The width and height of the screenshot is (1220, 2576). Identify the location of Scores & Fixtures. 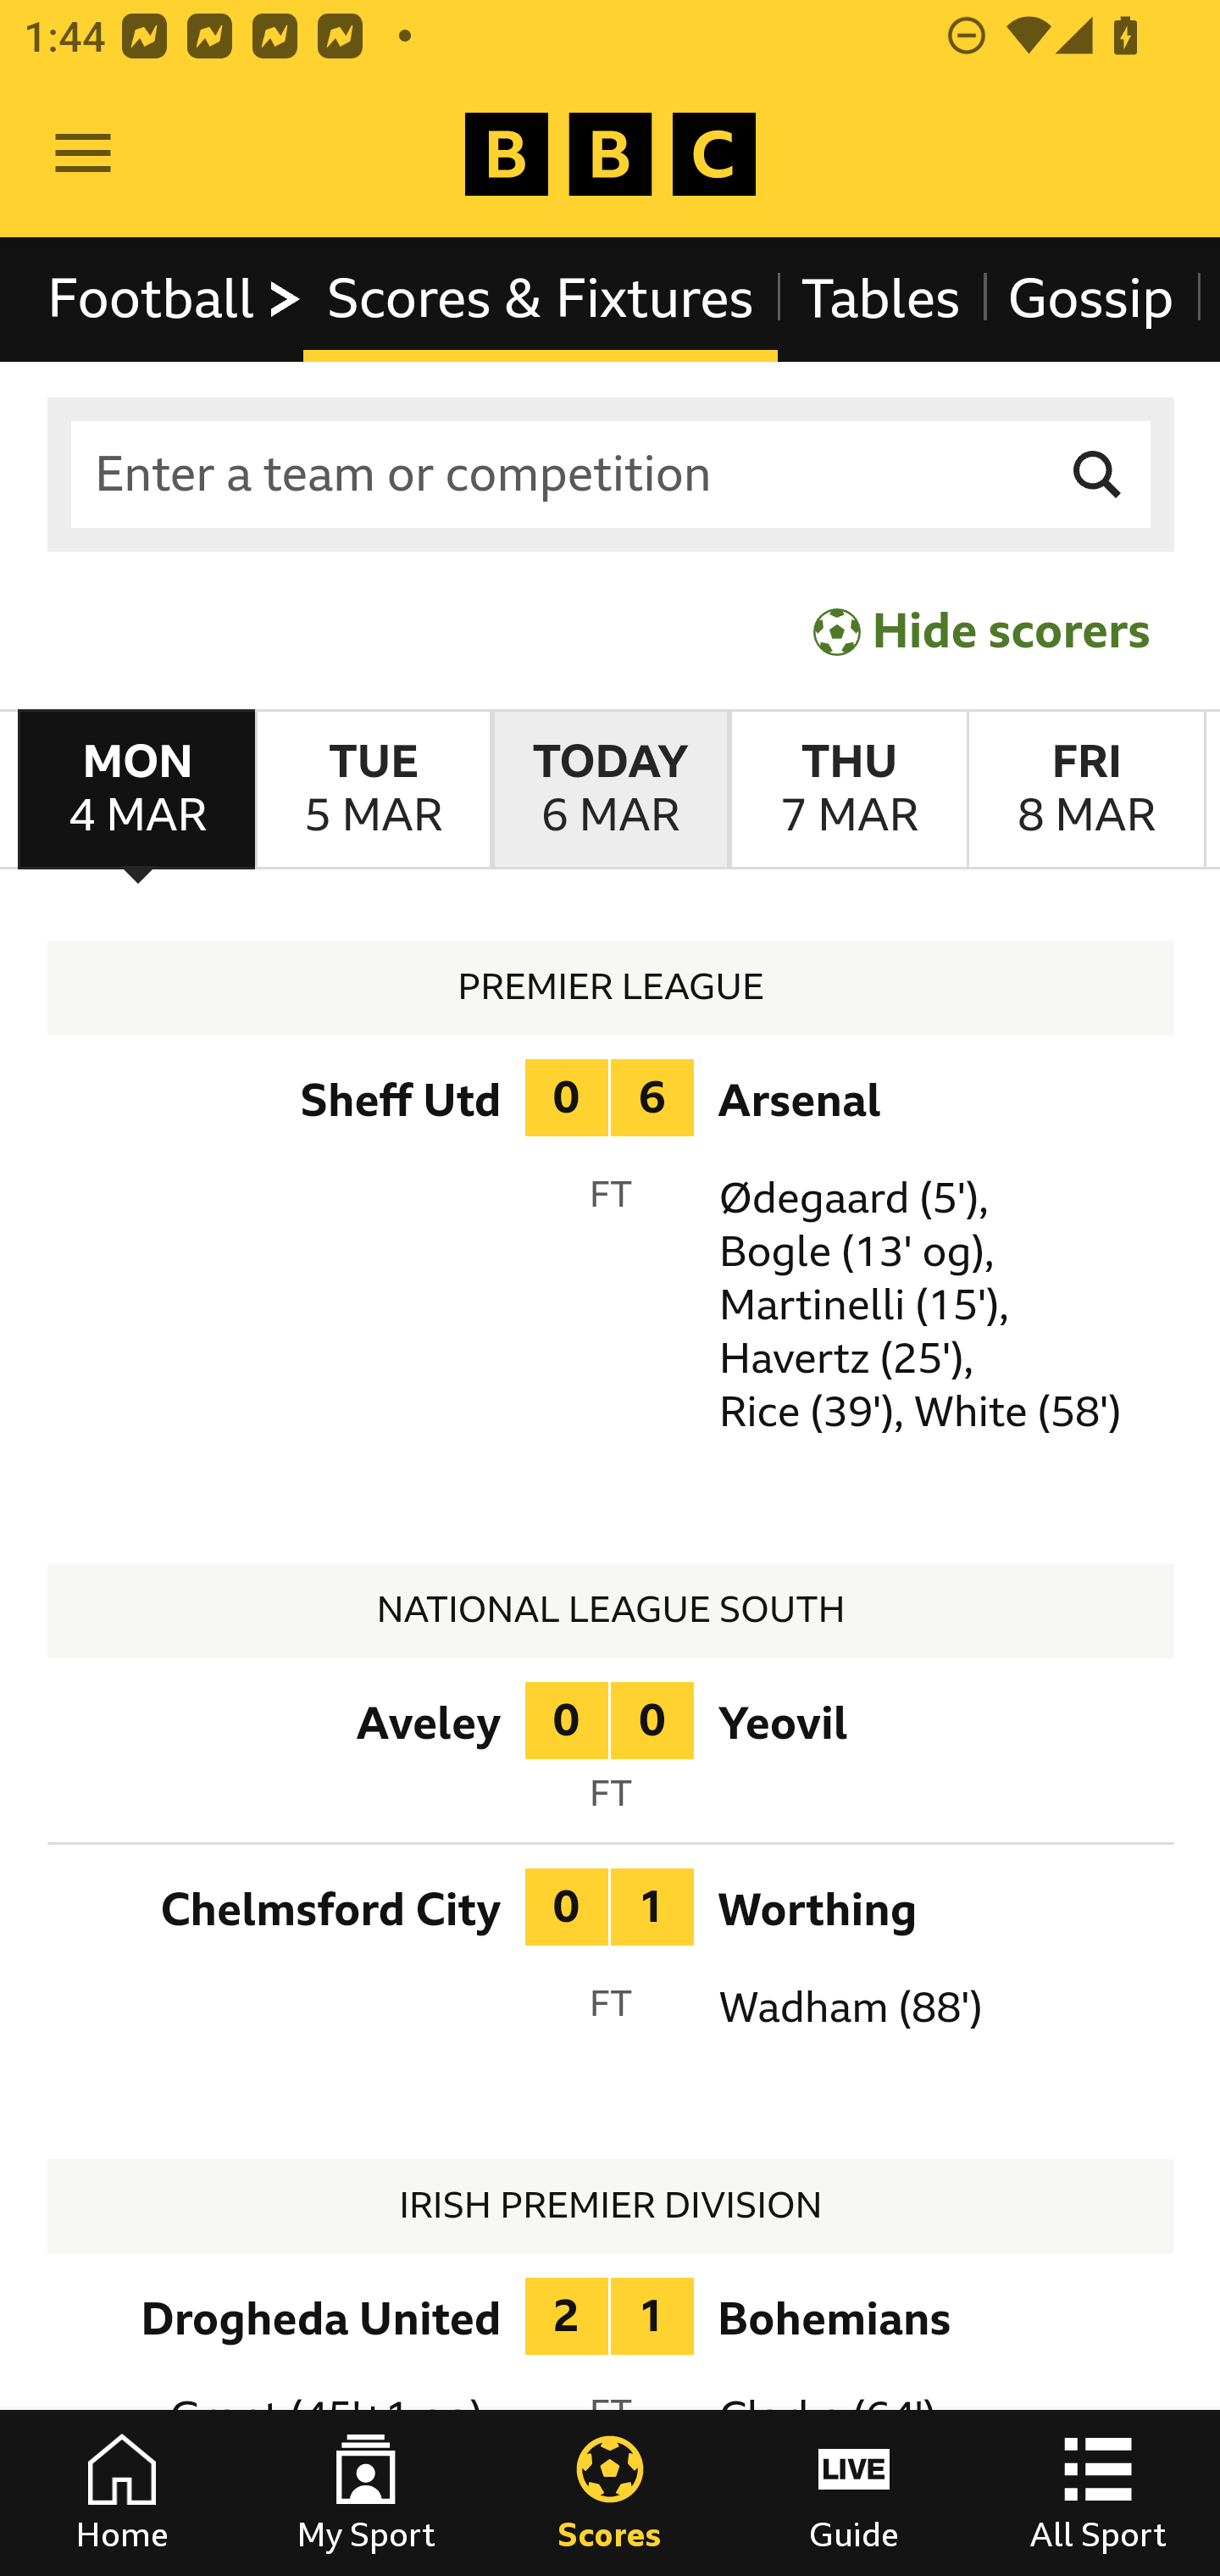
(541, 298).